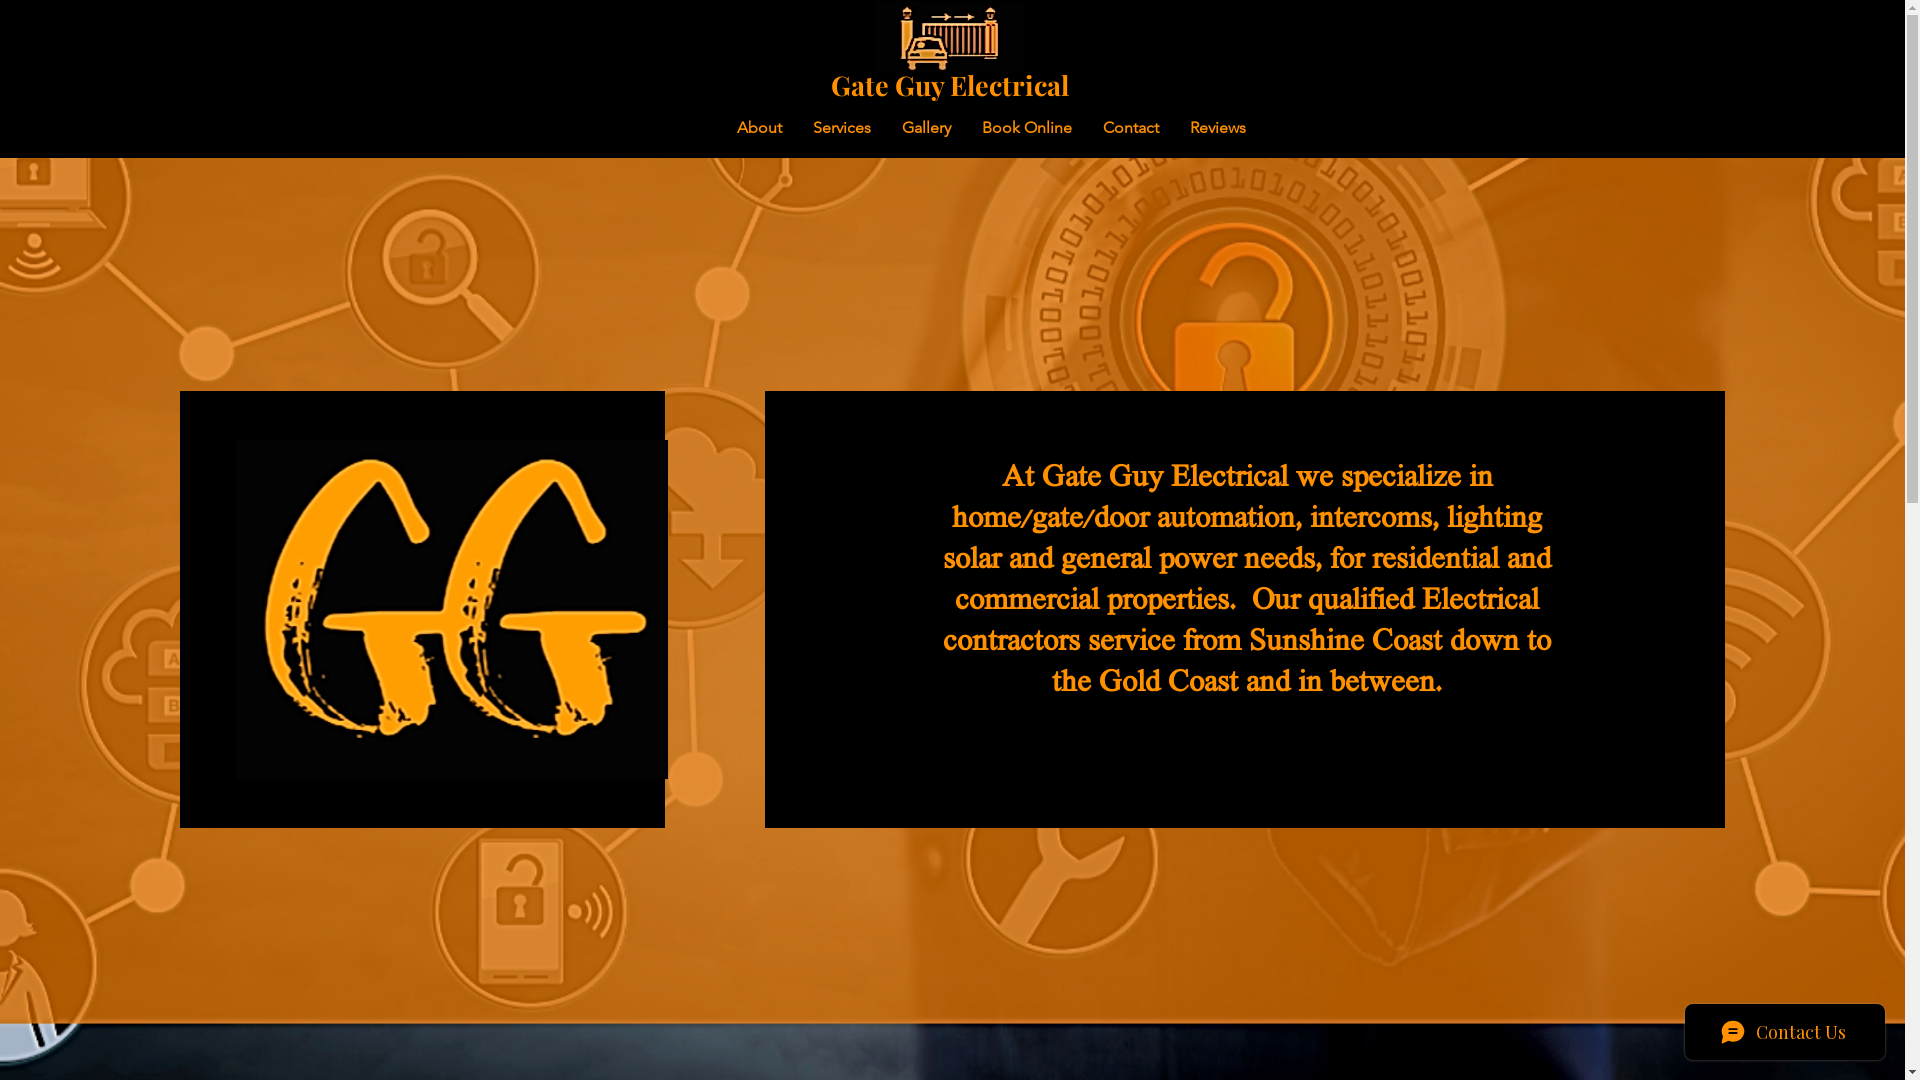  What do you see at coordinates (926, 128) in the screenshot?
I see `Gallery` at bounding box center [926, 128].